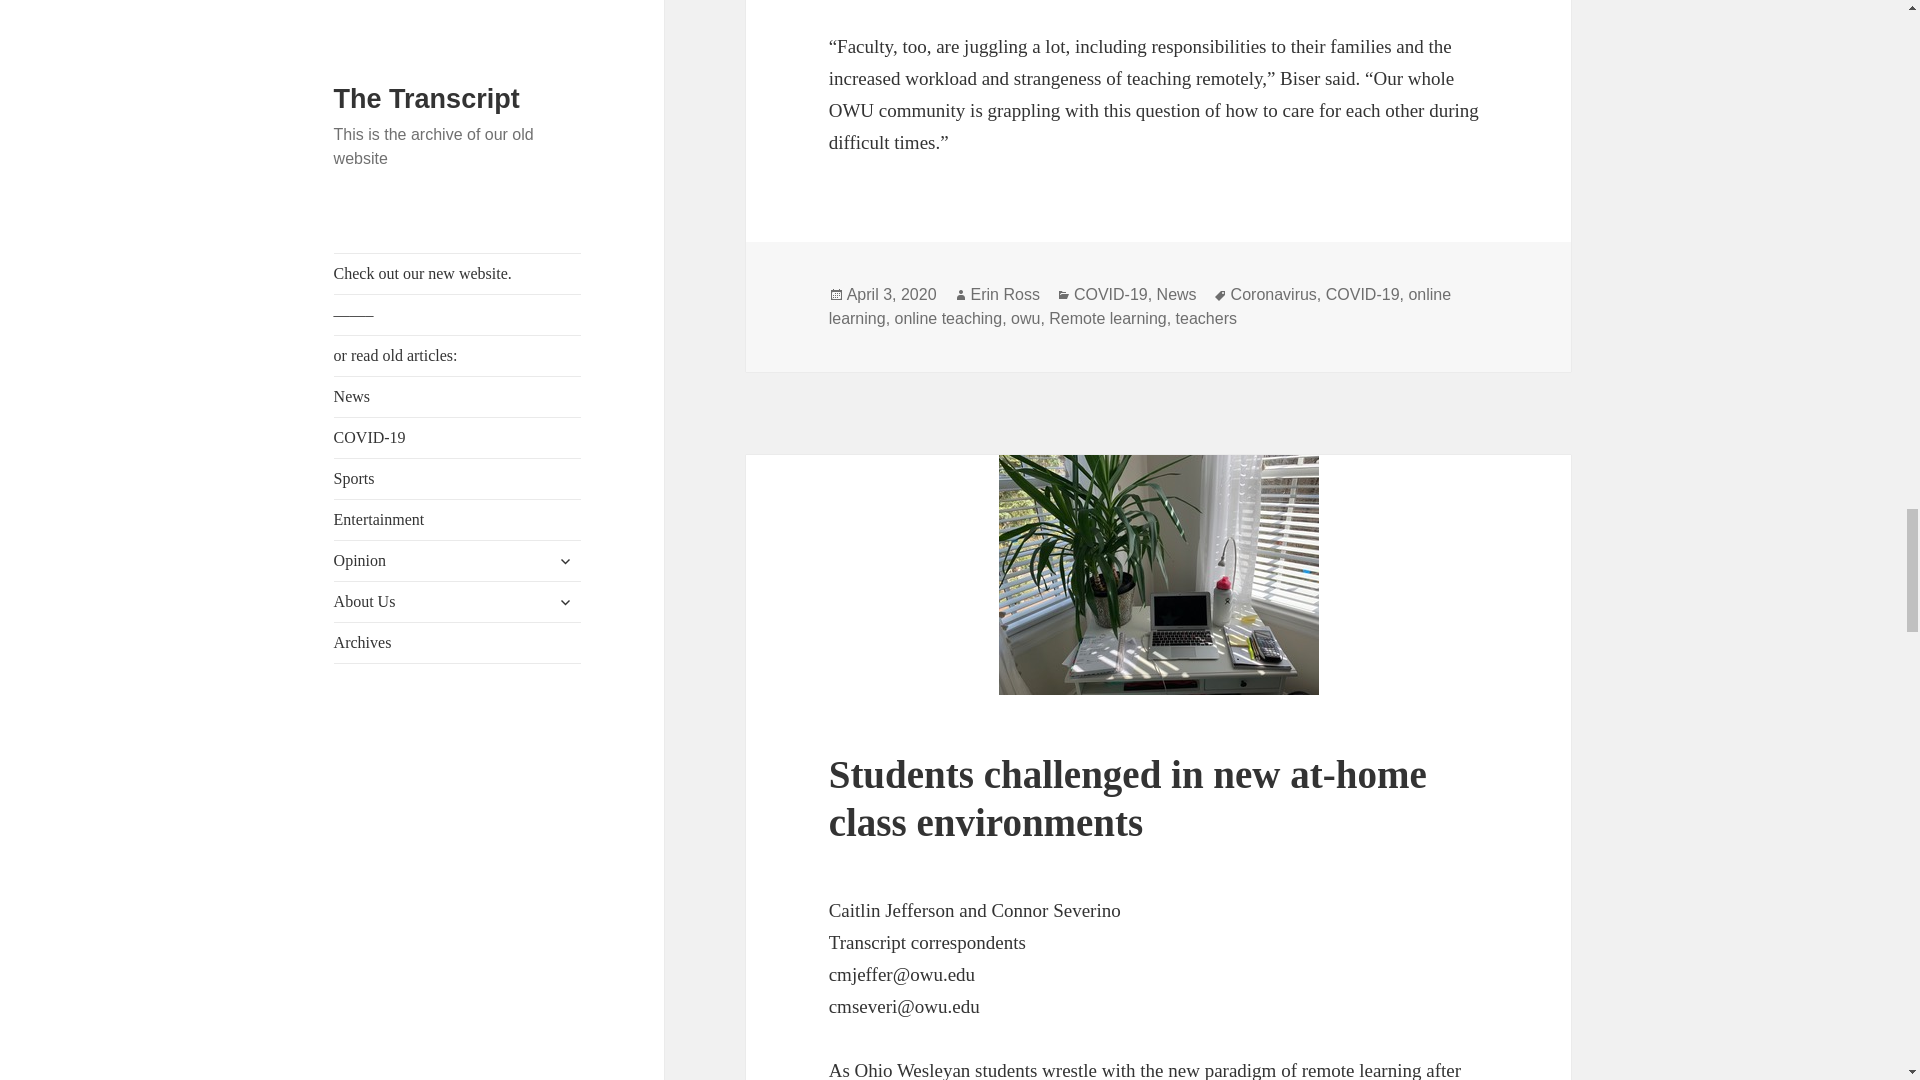 Image resolution: width=1920 pixels, height=1080 pixels. I want to click on teachers, so click(1206, 318).